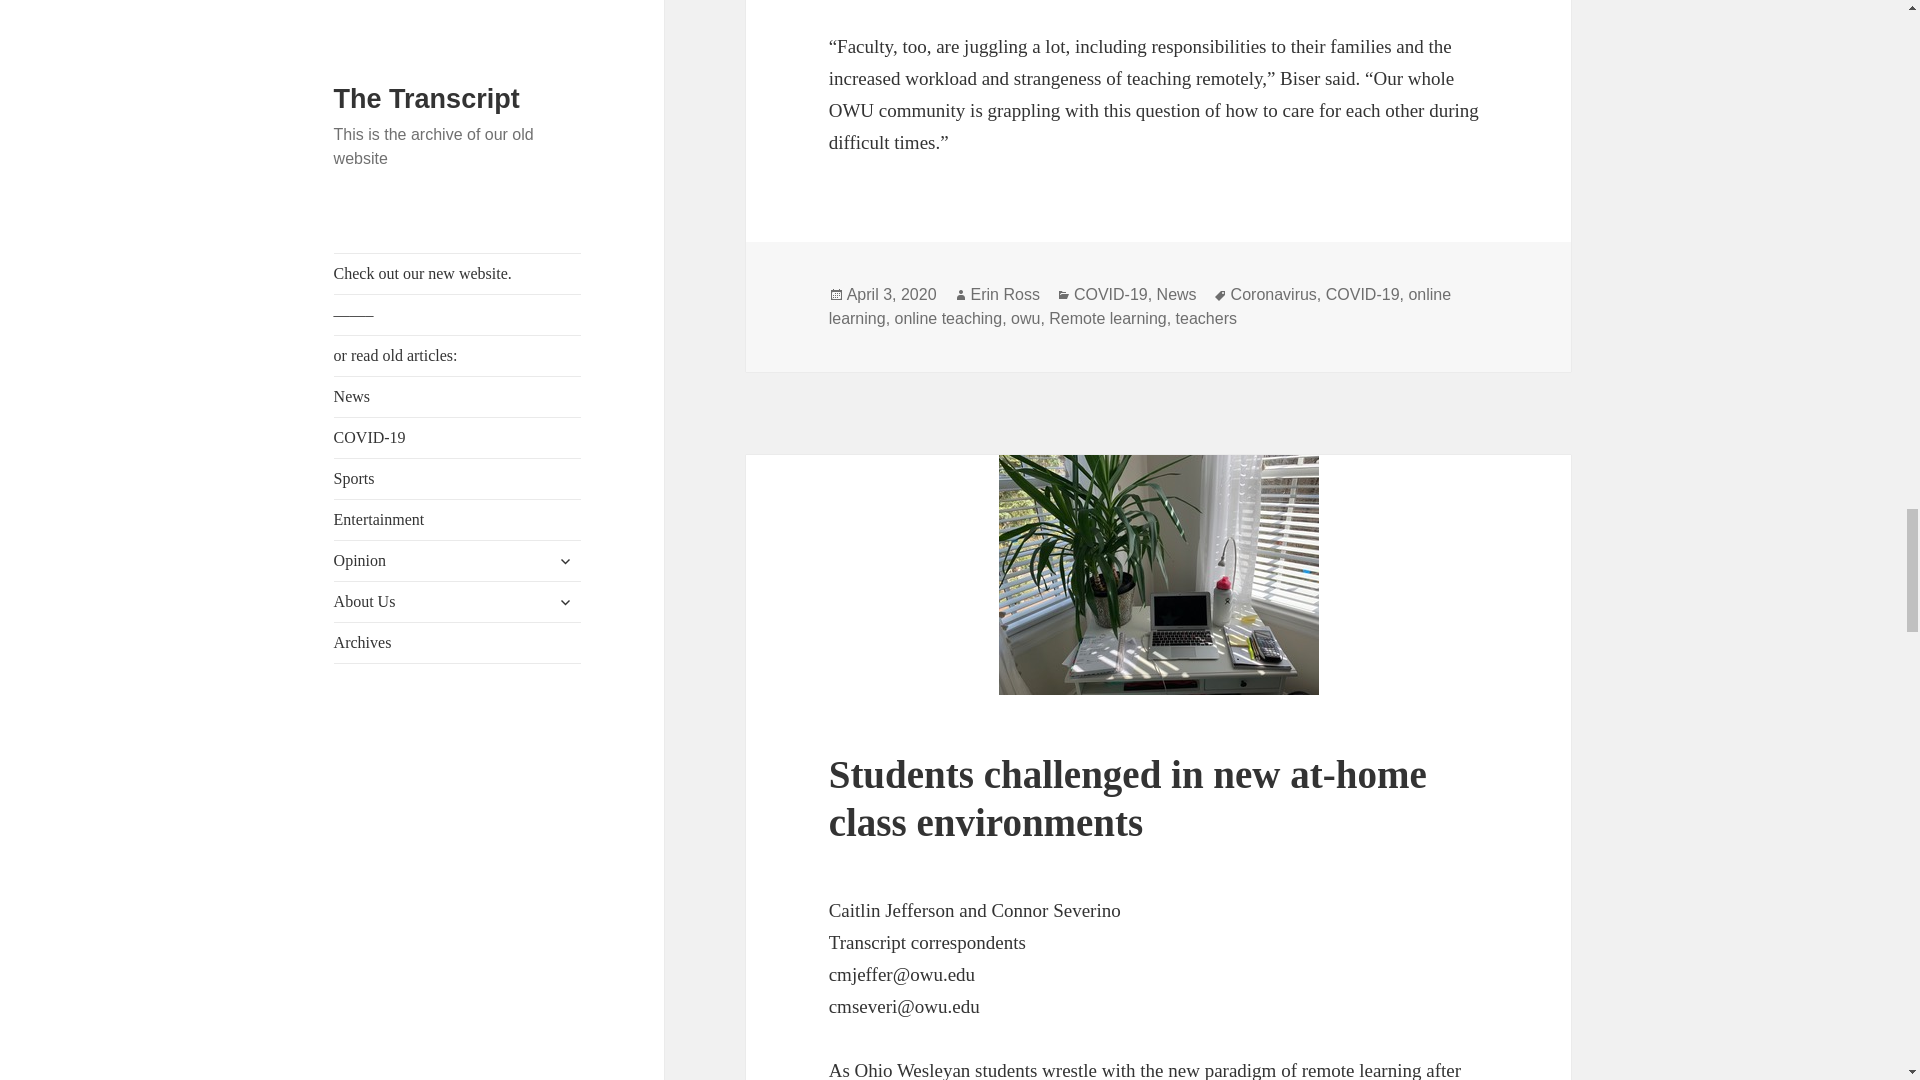 Image resolution: width=1920 pixels, height=1080 pixels. I want to click on teachers, so click(1206, 318).